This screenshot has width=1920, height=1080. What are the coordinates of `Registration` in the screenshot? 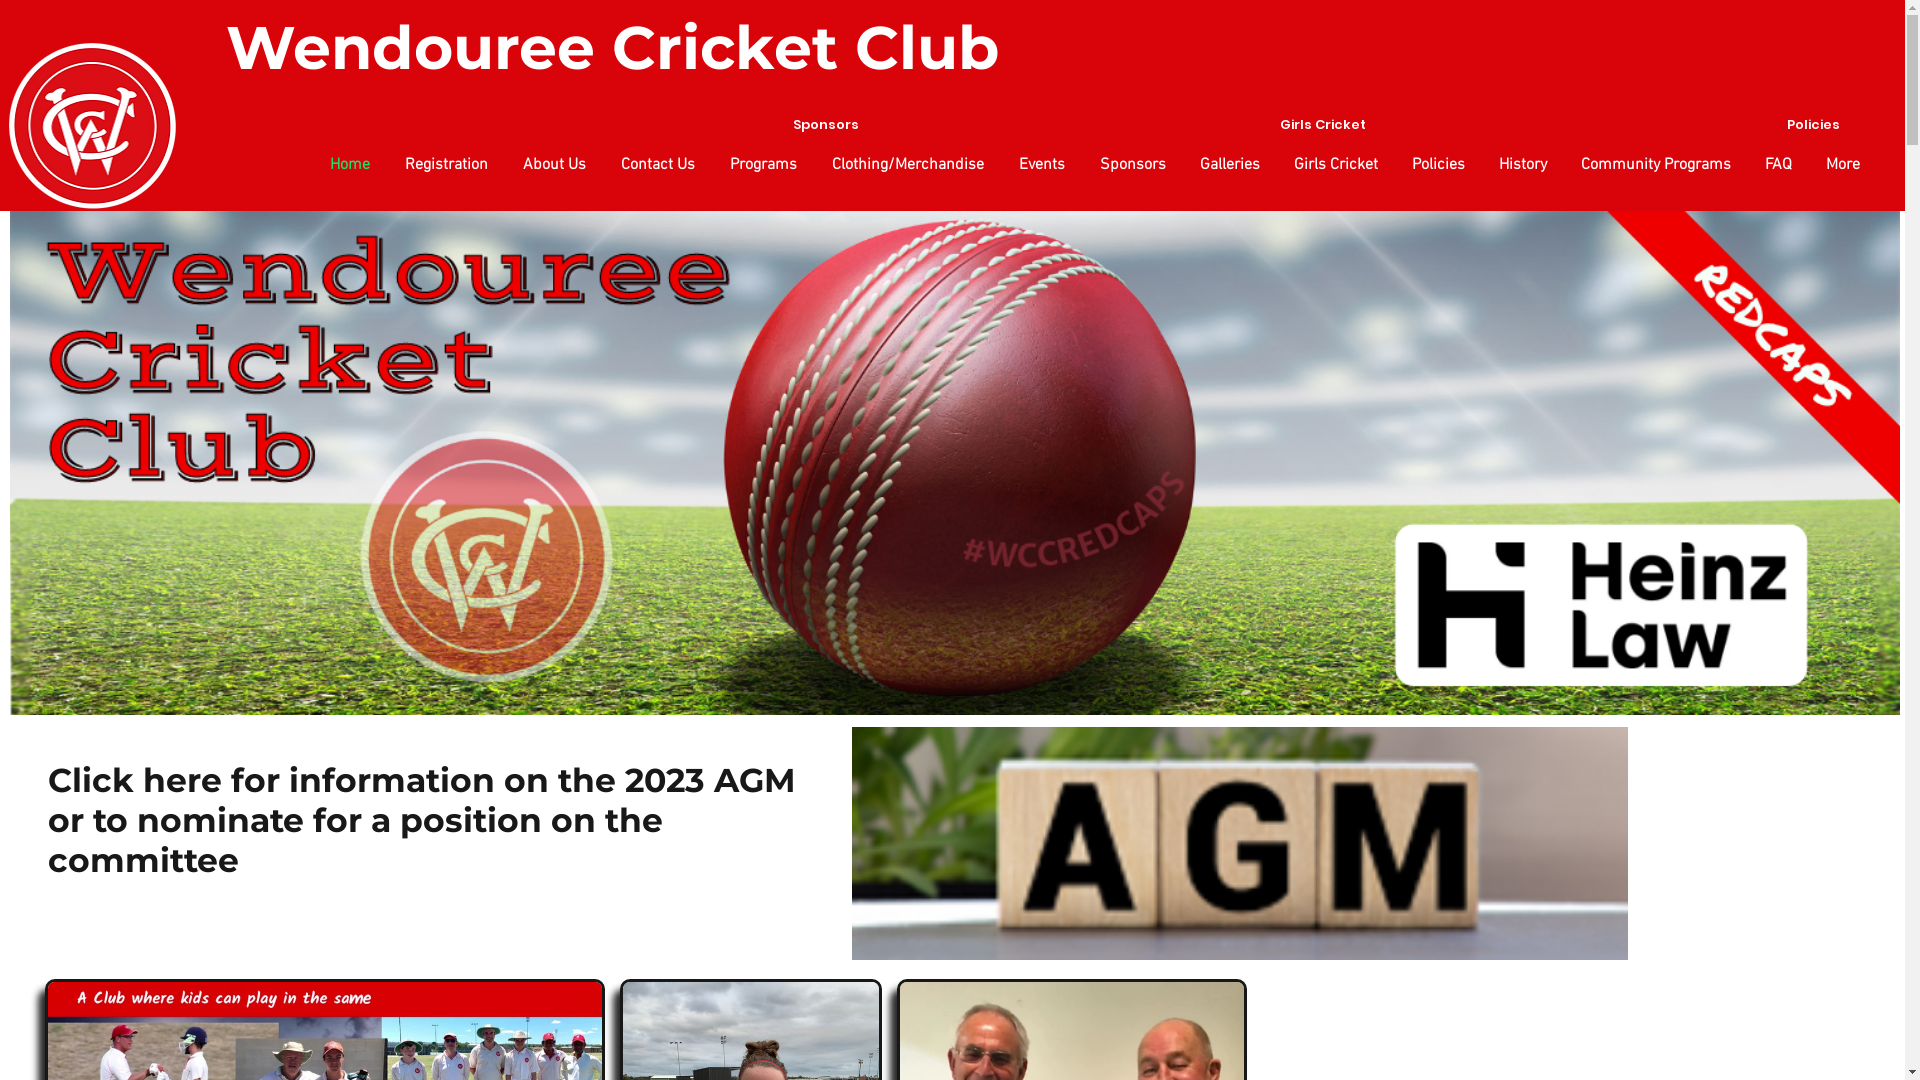 It's located at (444, 165).